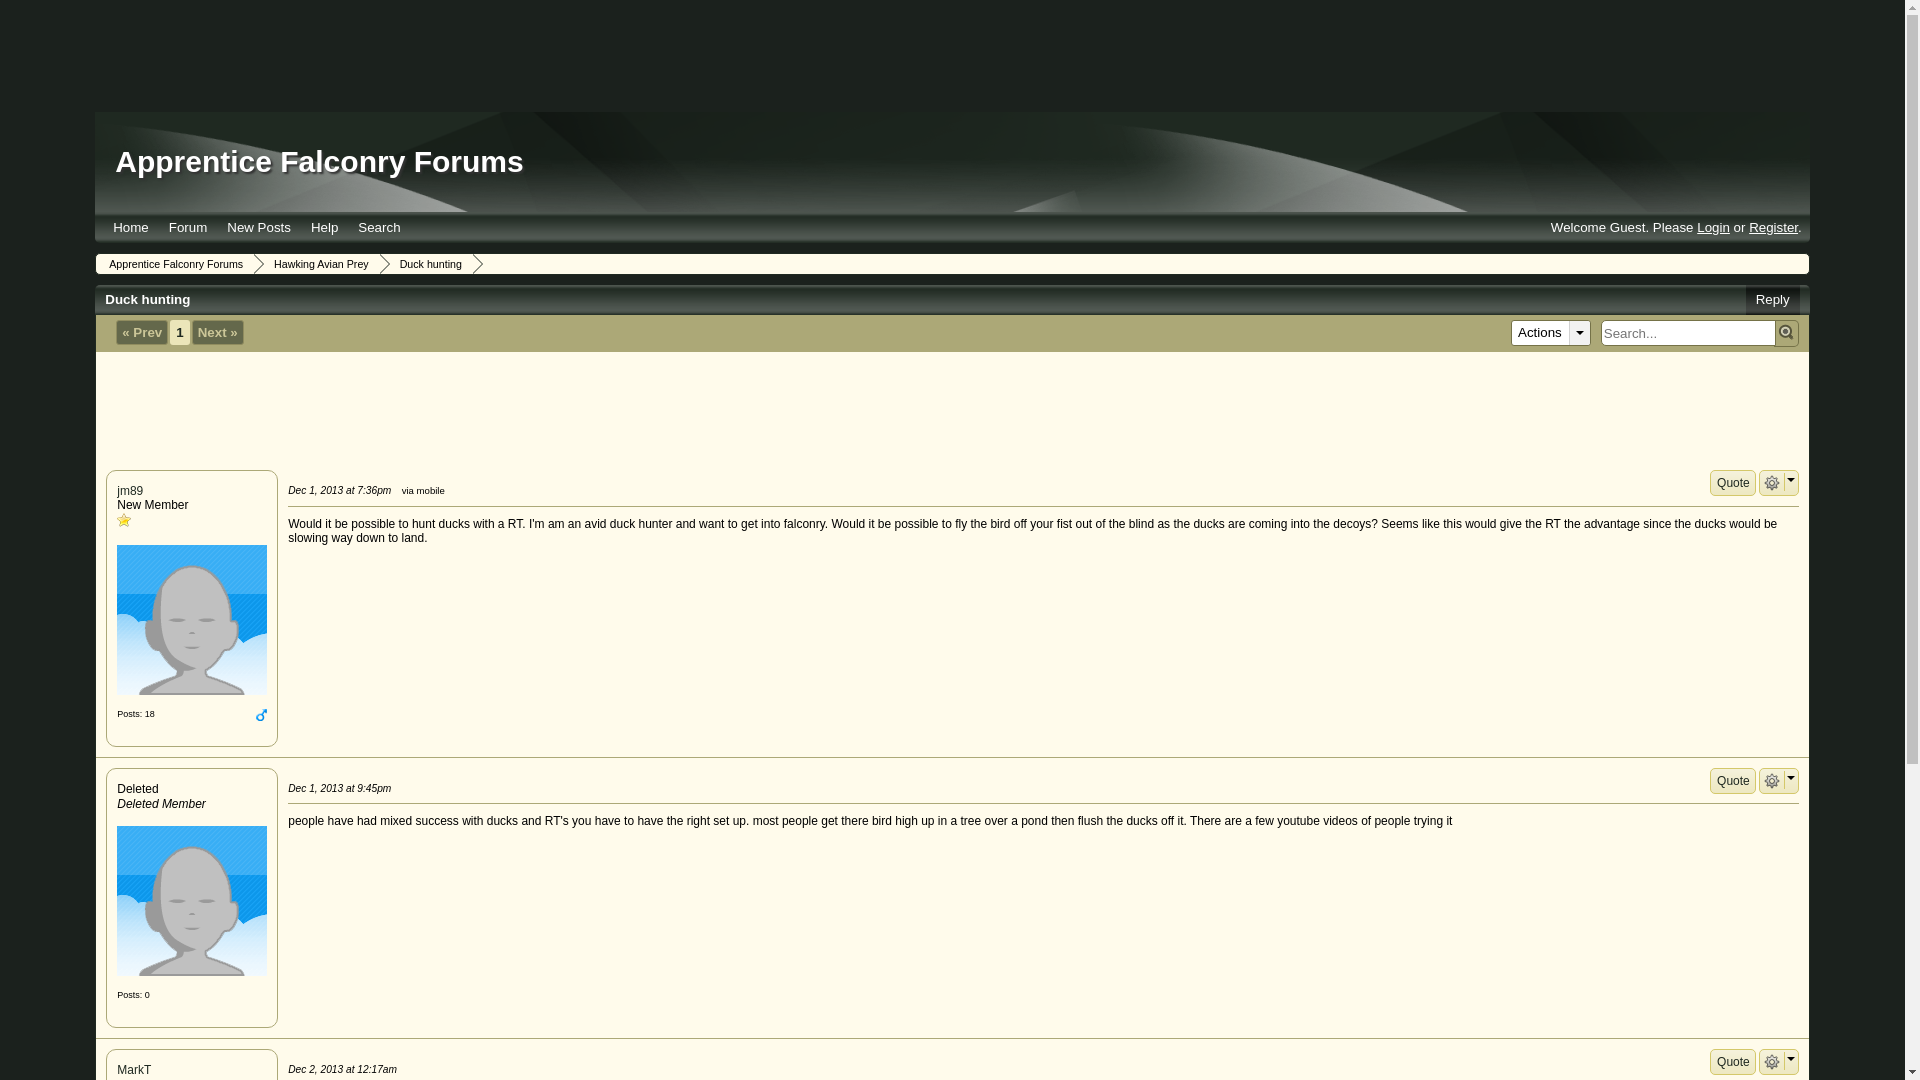 The image size is (1920, 1080). What do you see at coordinates (131, 227) in the screenshot?
I see `Home` at bounding box center [131, 227].